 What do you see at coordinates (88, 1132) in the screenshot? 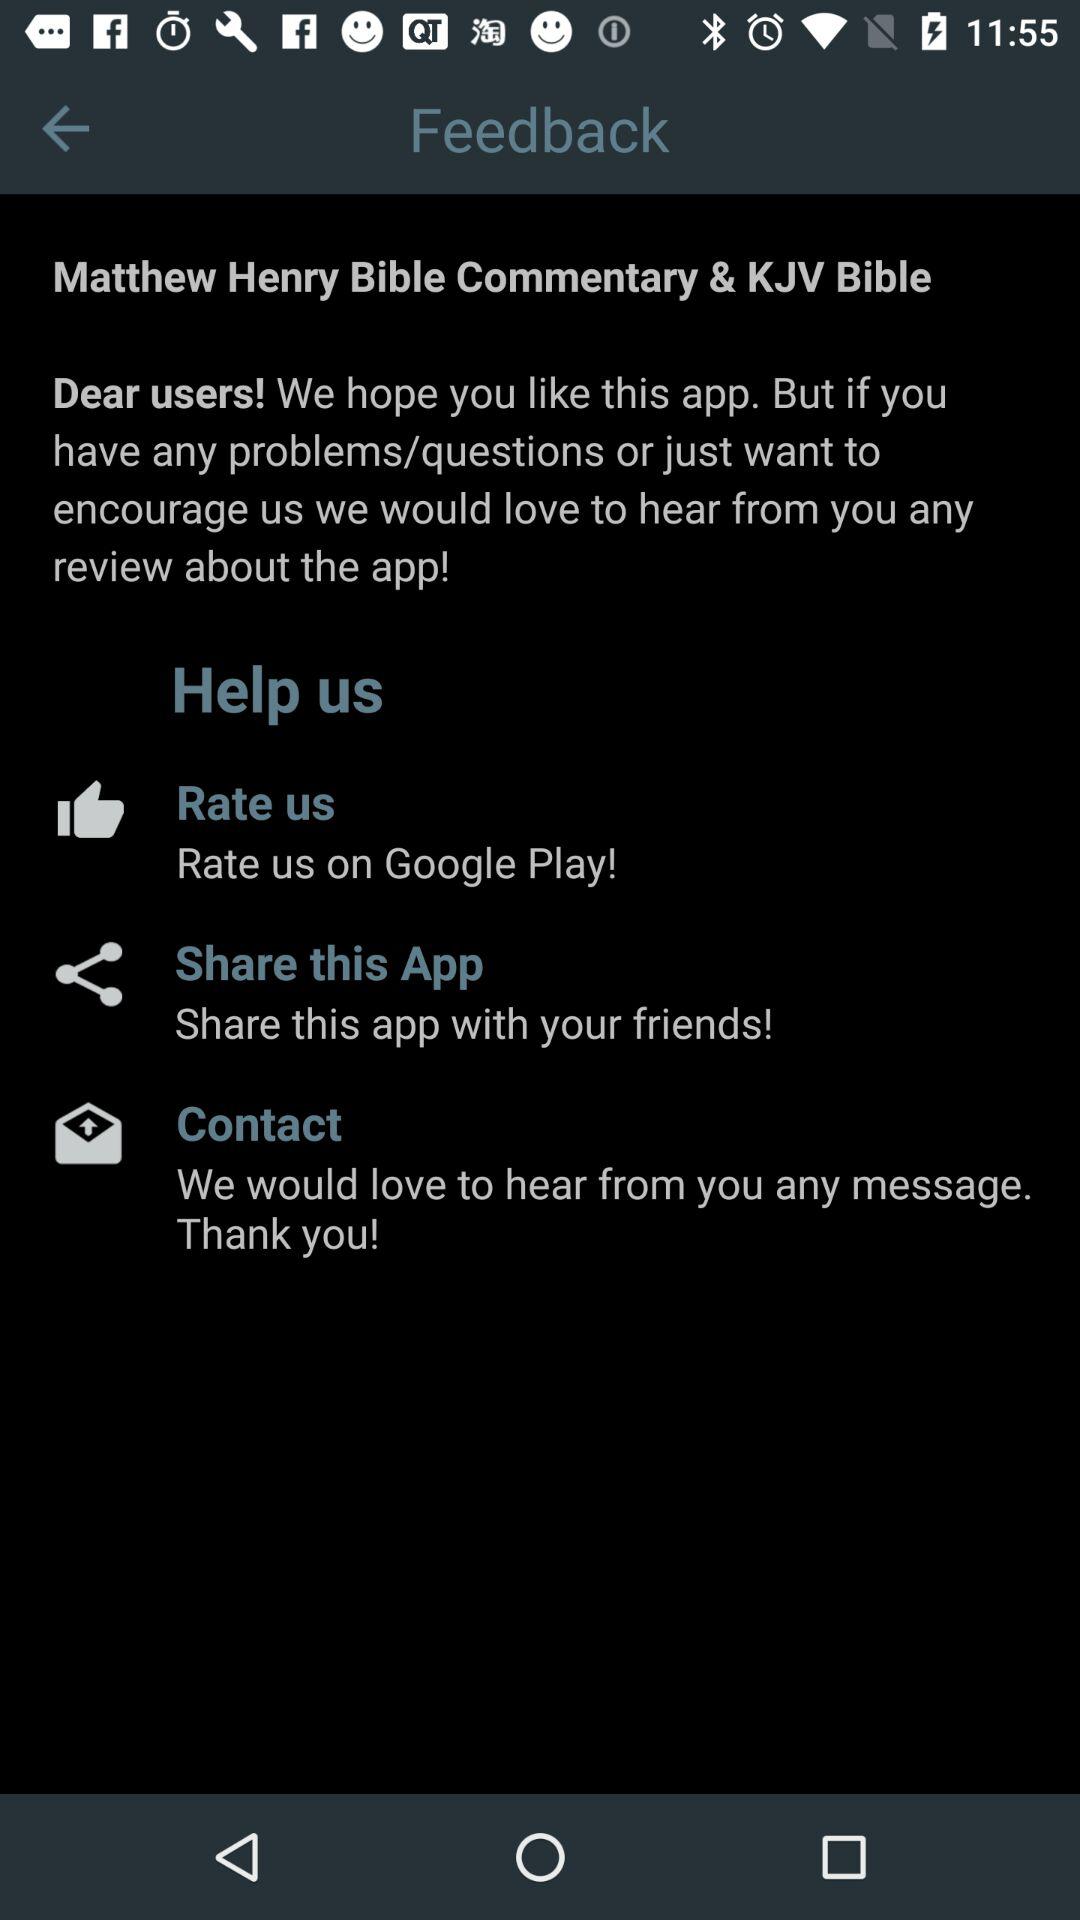
I see `create email` at bounding box center [88, 1132].